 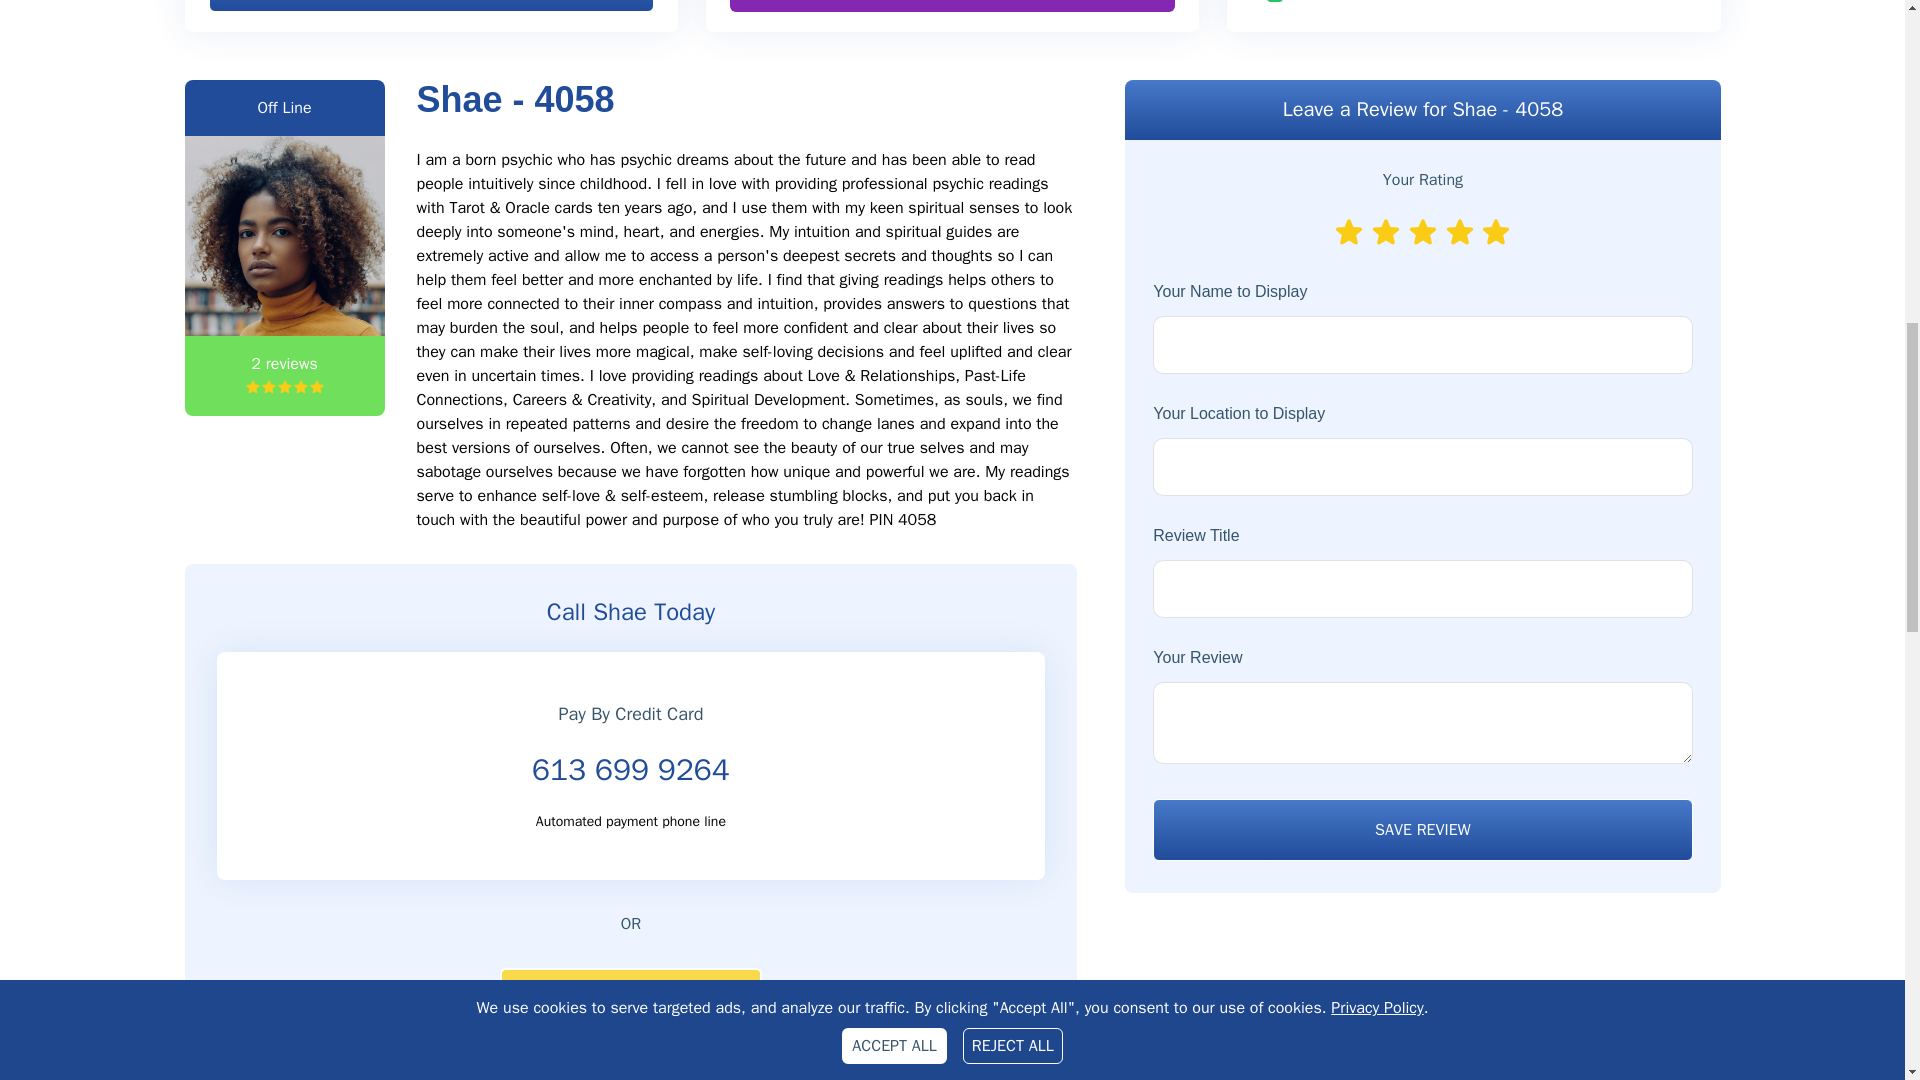 What do you see at coordinates (1422, 830) in the screenshot?
I see `SAVE REVIEW` at bounding box center [1422, 830].